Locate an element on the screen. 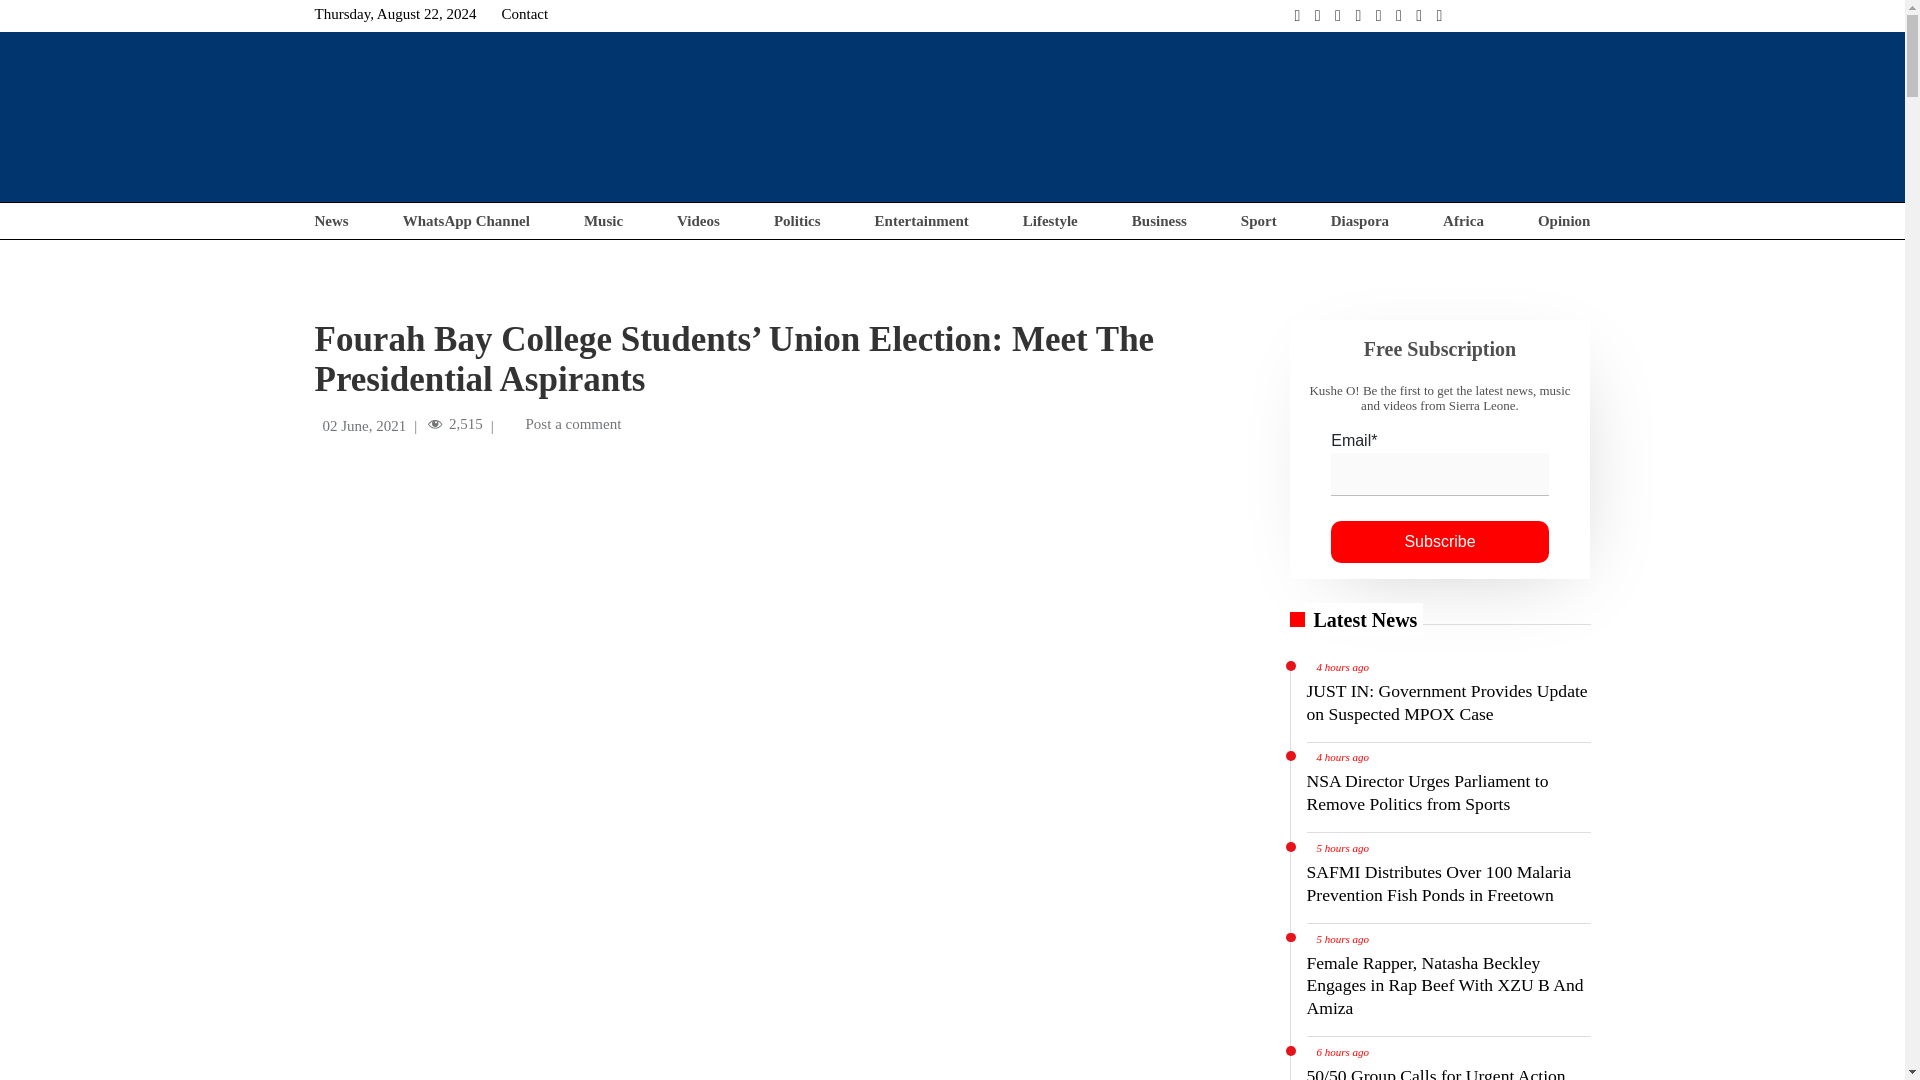 This screenshot has width=1920, height=1080. Business is located at coordinates (1159, 220).